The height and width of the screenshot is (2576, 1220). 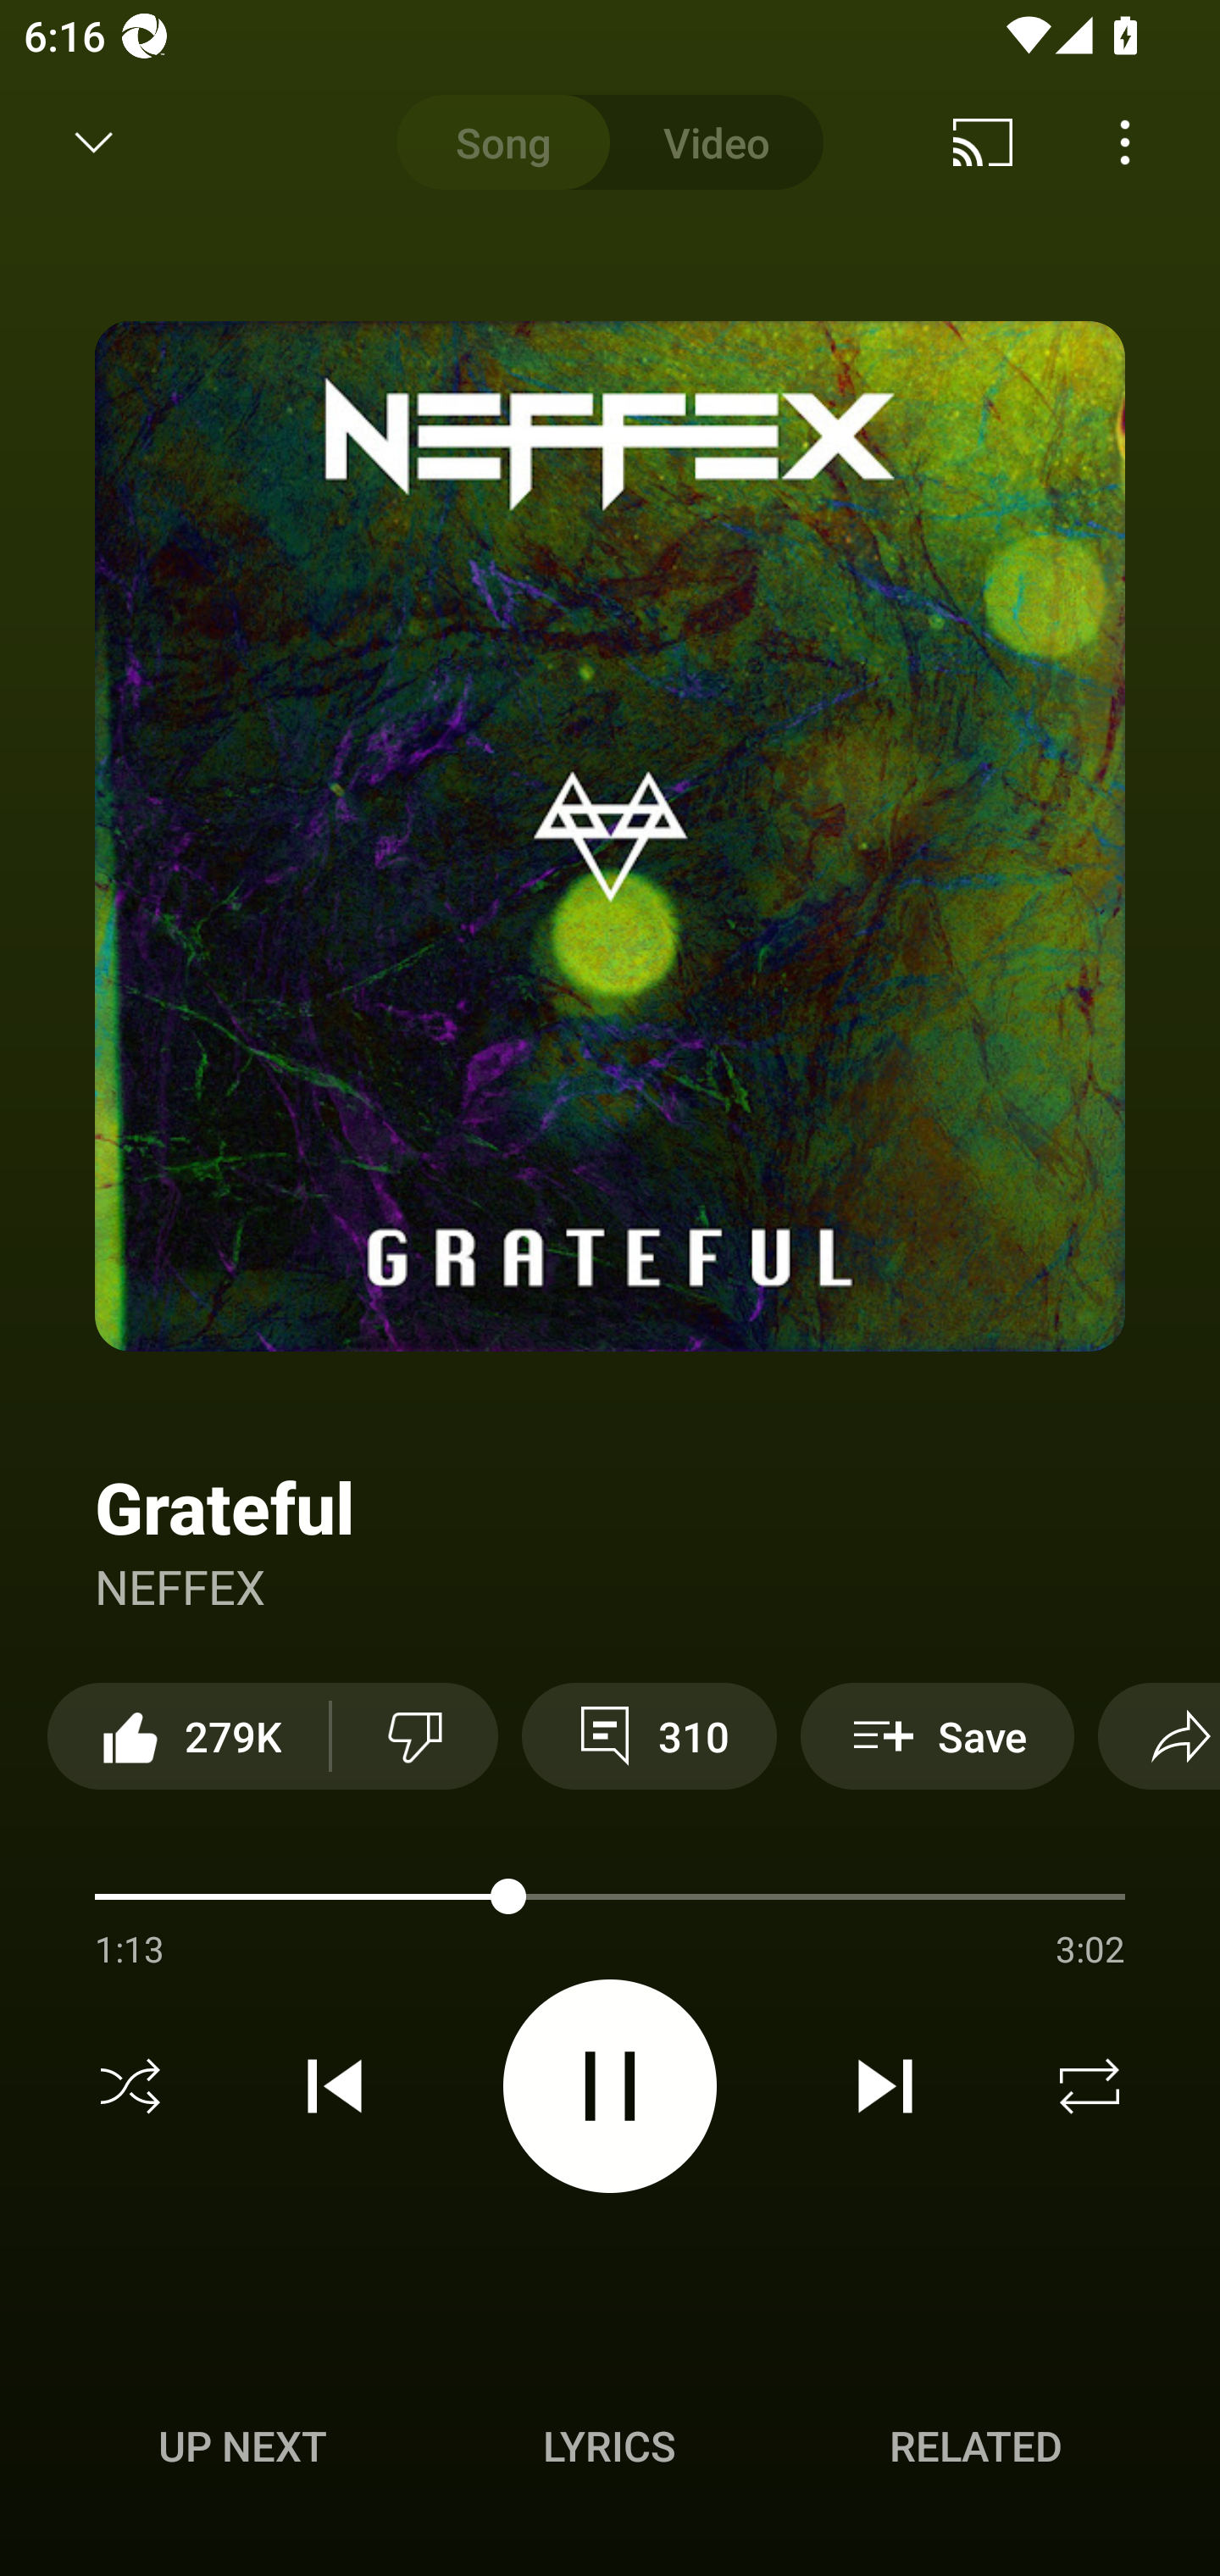 I want to click on Save Save to playlist, so click(x=937, y=1735).